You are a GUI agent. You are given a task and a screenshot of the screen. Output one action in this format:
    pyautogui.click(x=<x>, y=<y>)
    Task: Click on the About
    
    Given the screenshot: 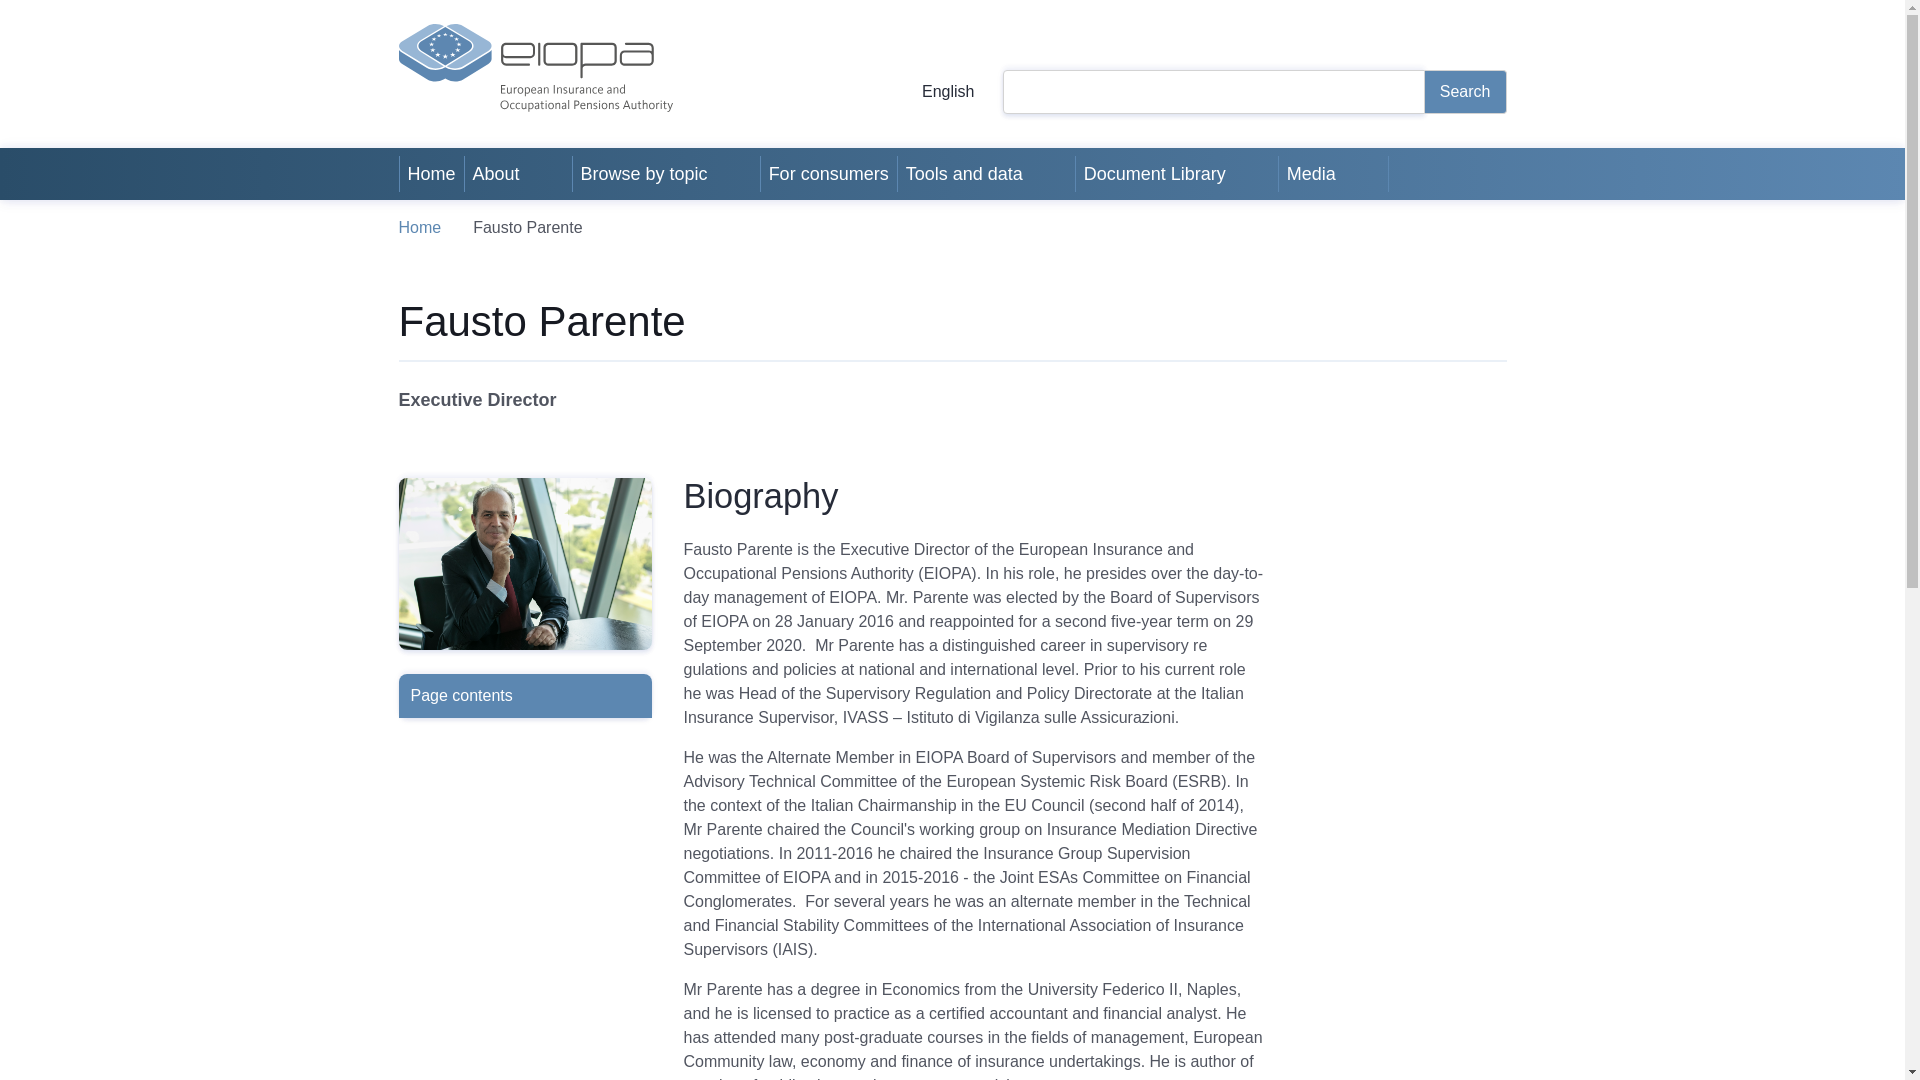 What is the action you would take?
    pyautogui.click(x=494, y=173)
    